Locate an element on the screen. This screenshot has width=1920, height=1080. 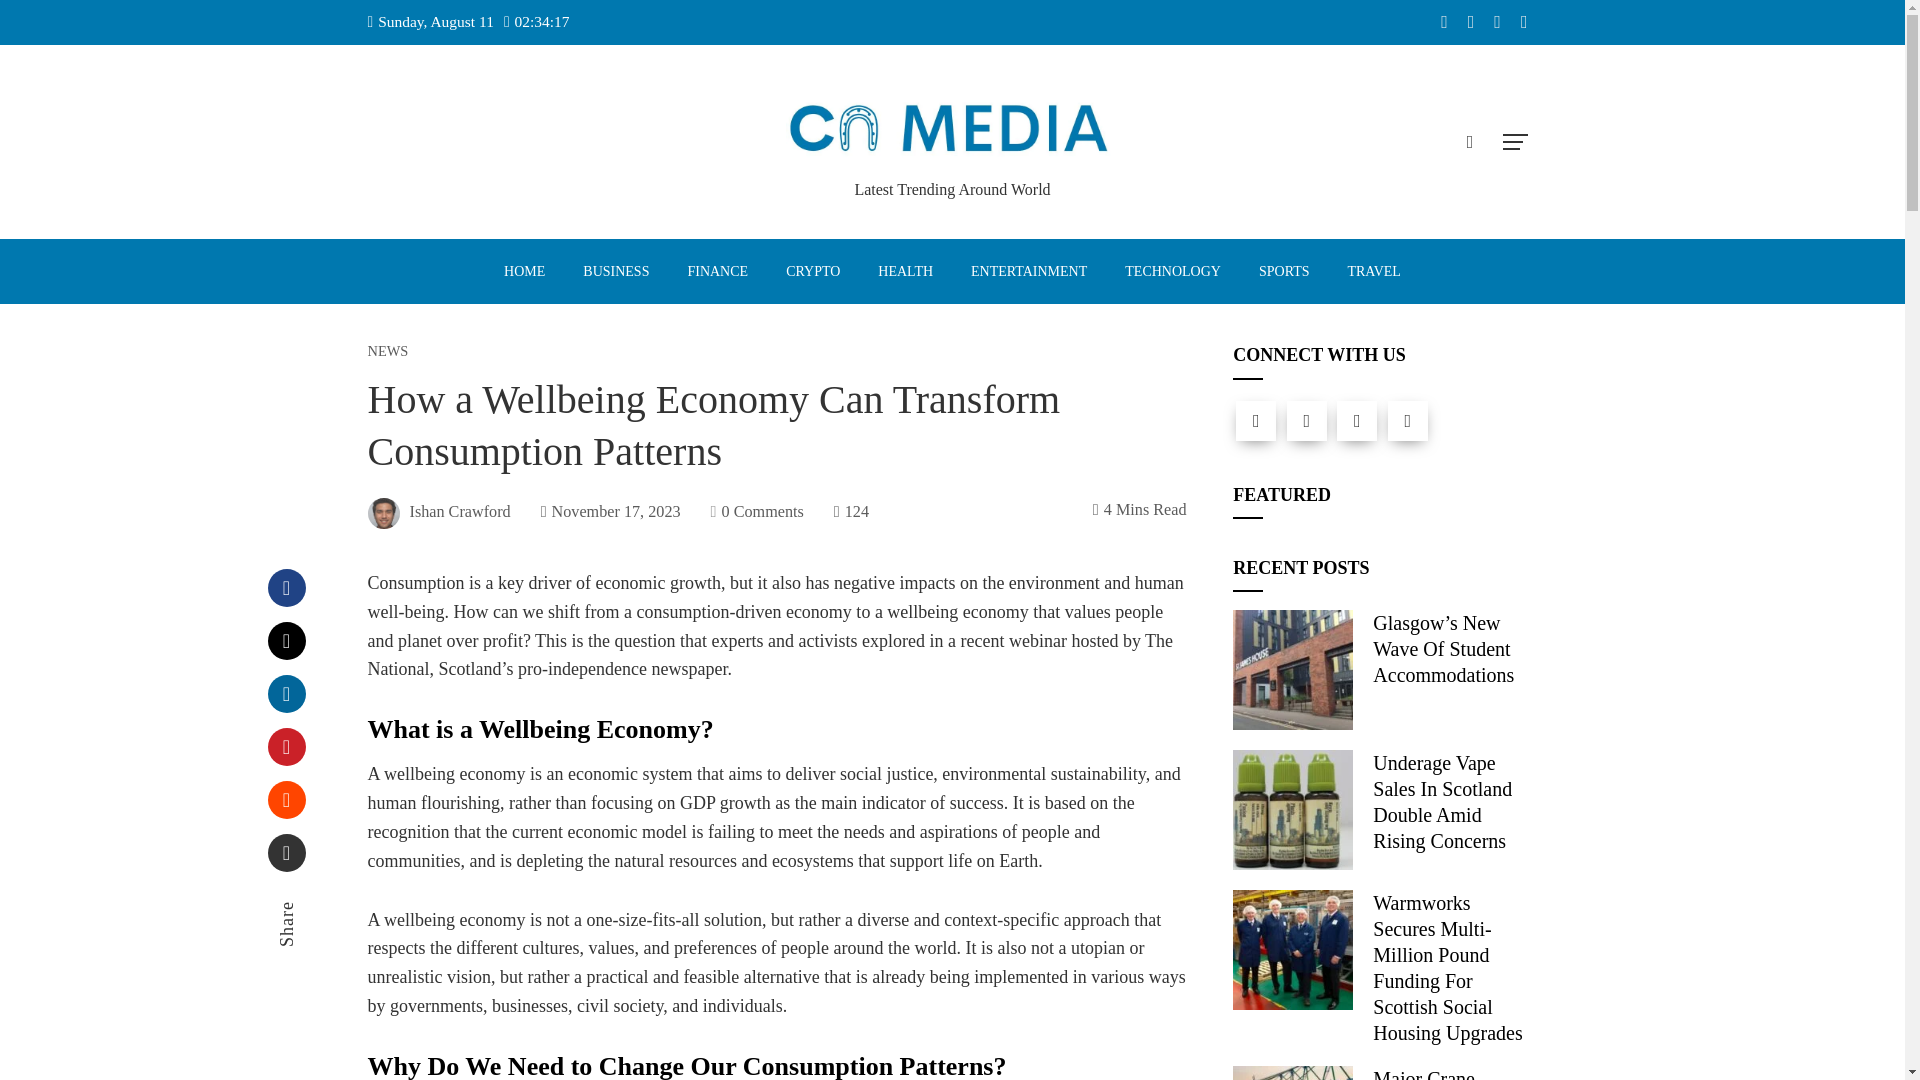
Stumbleupon is located at coordinates (286, 799).